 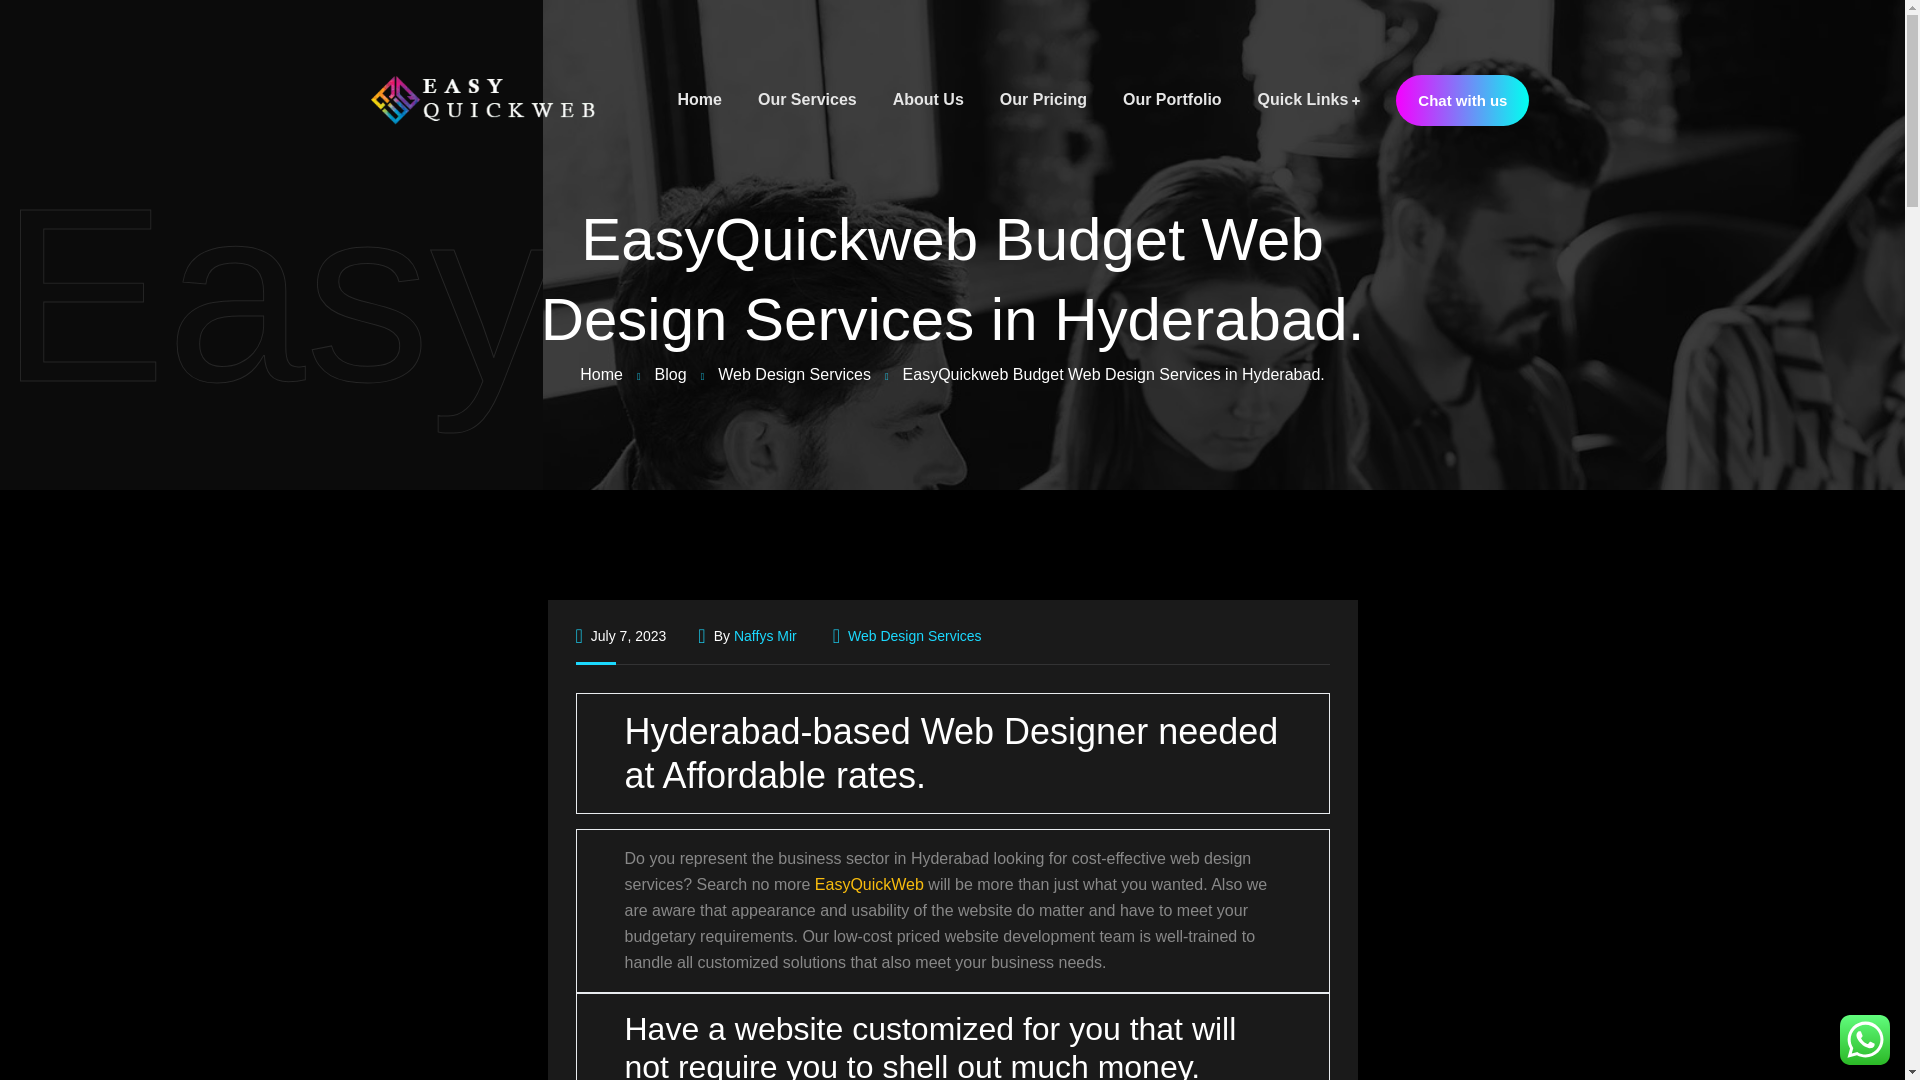 I want to click on Our Pricing, so click(x=1043, y=100).